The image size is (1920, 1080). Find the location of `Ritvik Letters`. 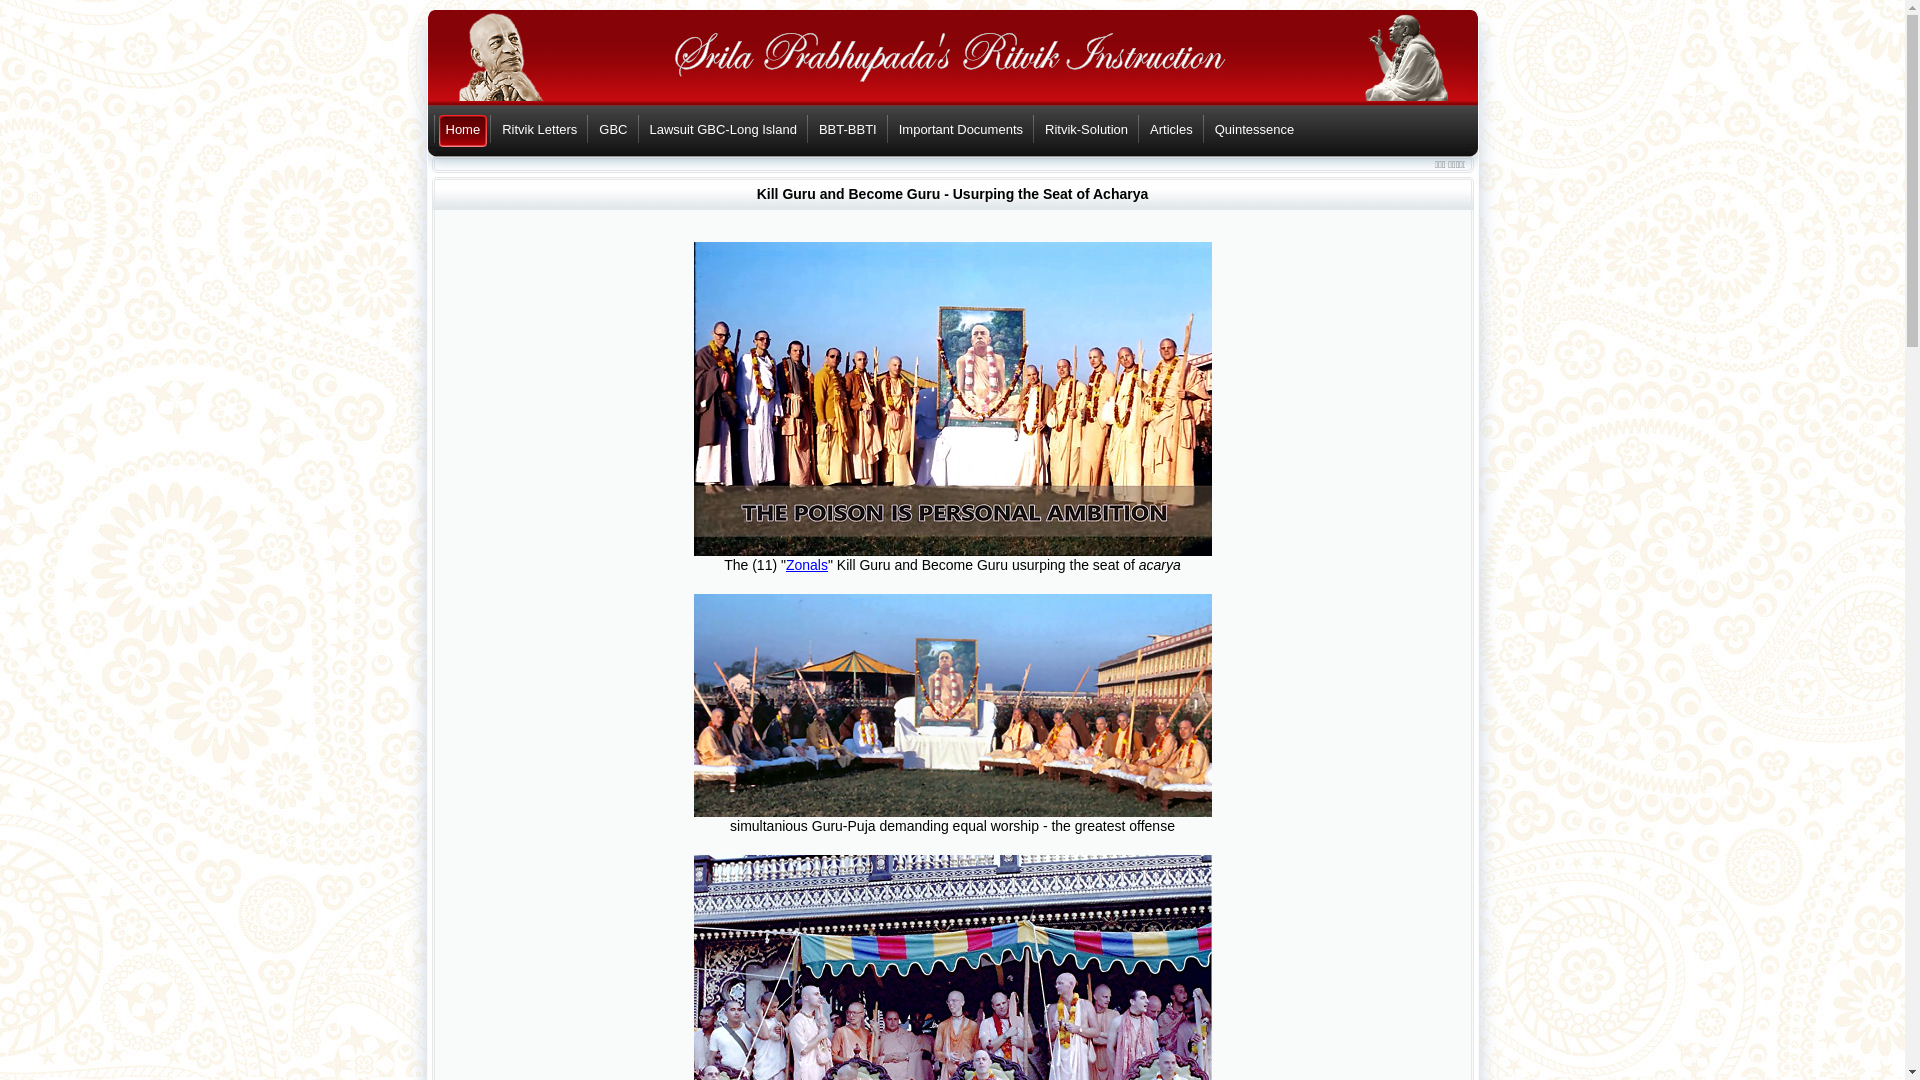

Ritvik Letters is located at coordinates (544, 132).